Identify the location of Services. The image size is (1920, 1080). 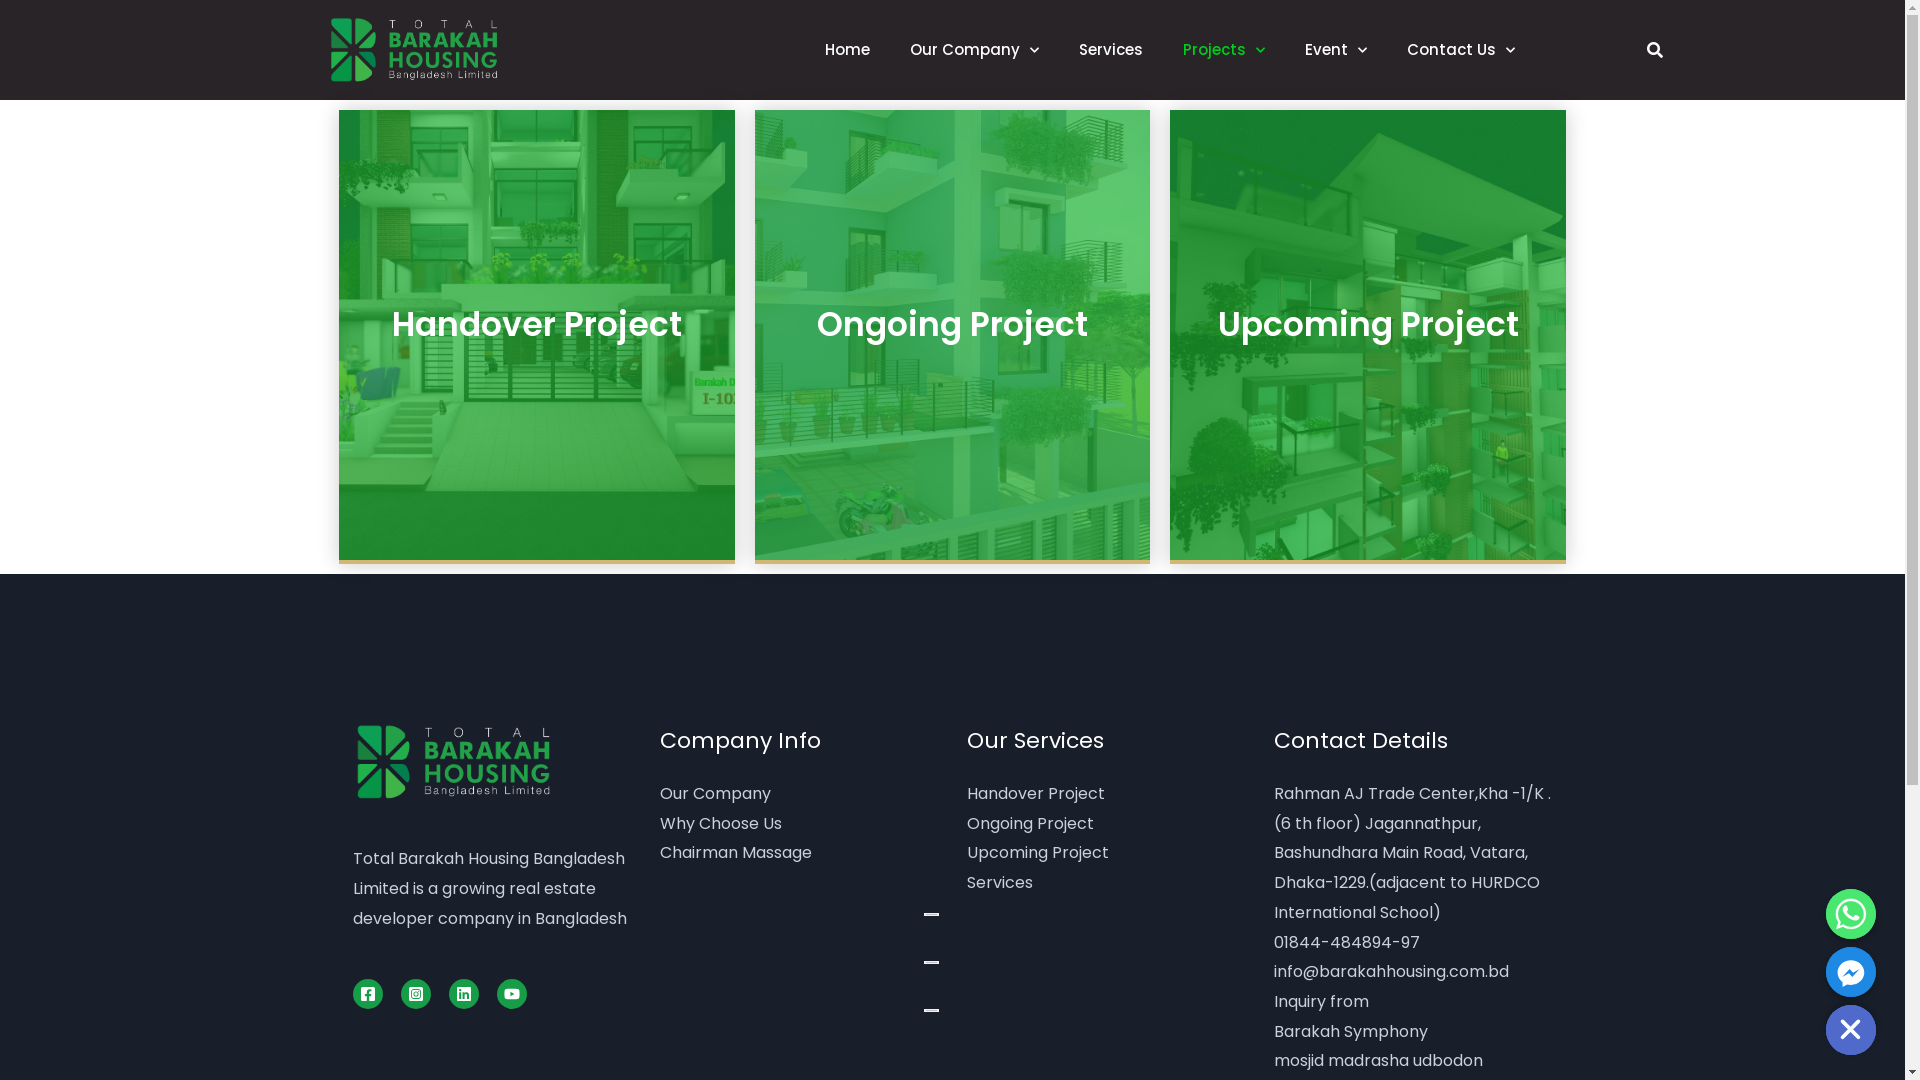
(1111, 50).